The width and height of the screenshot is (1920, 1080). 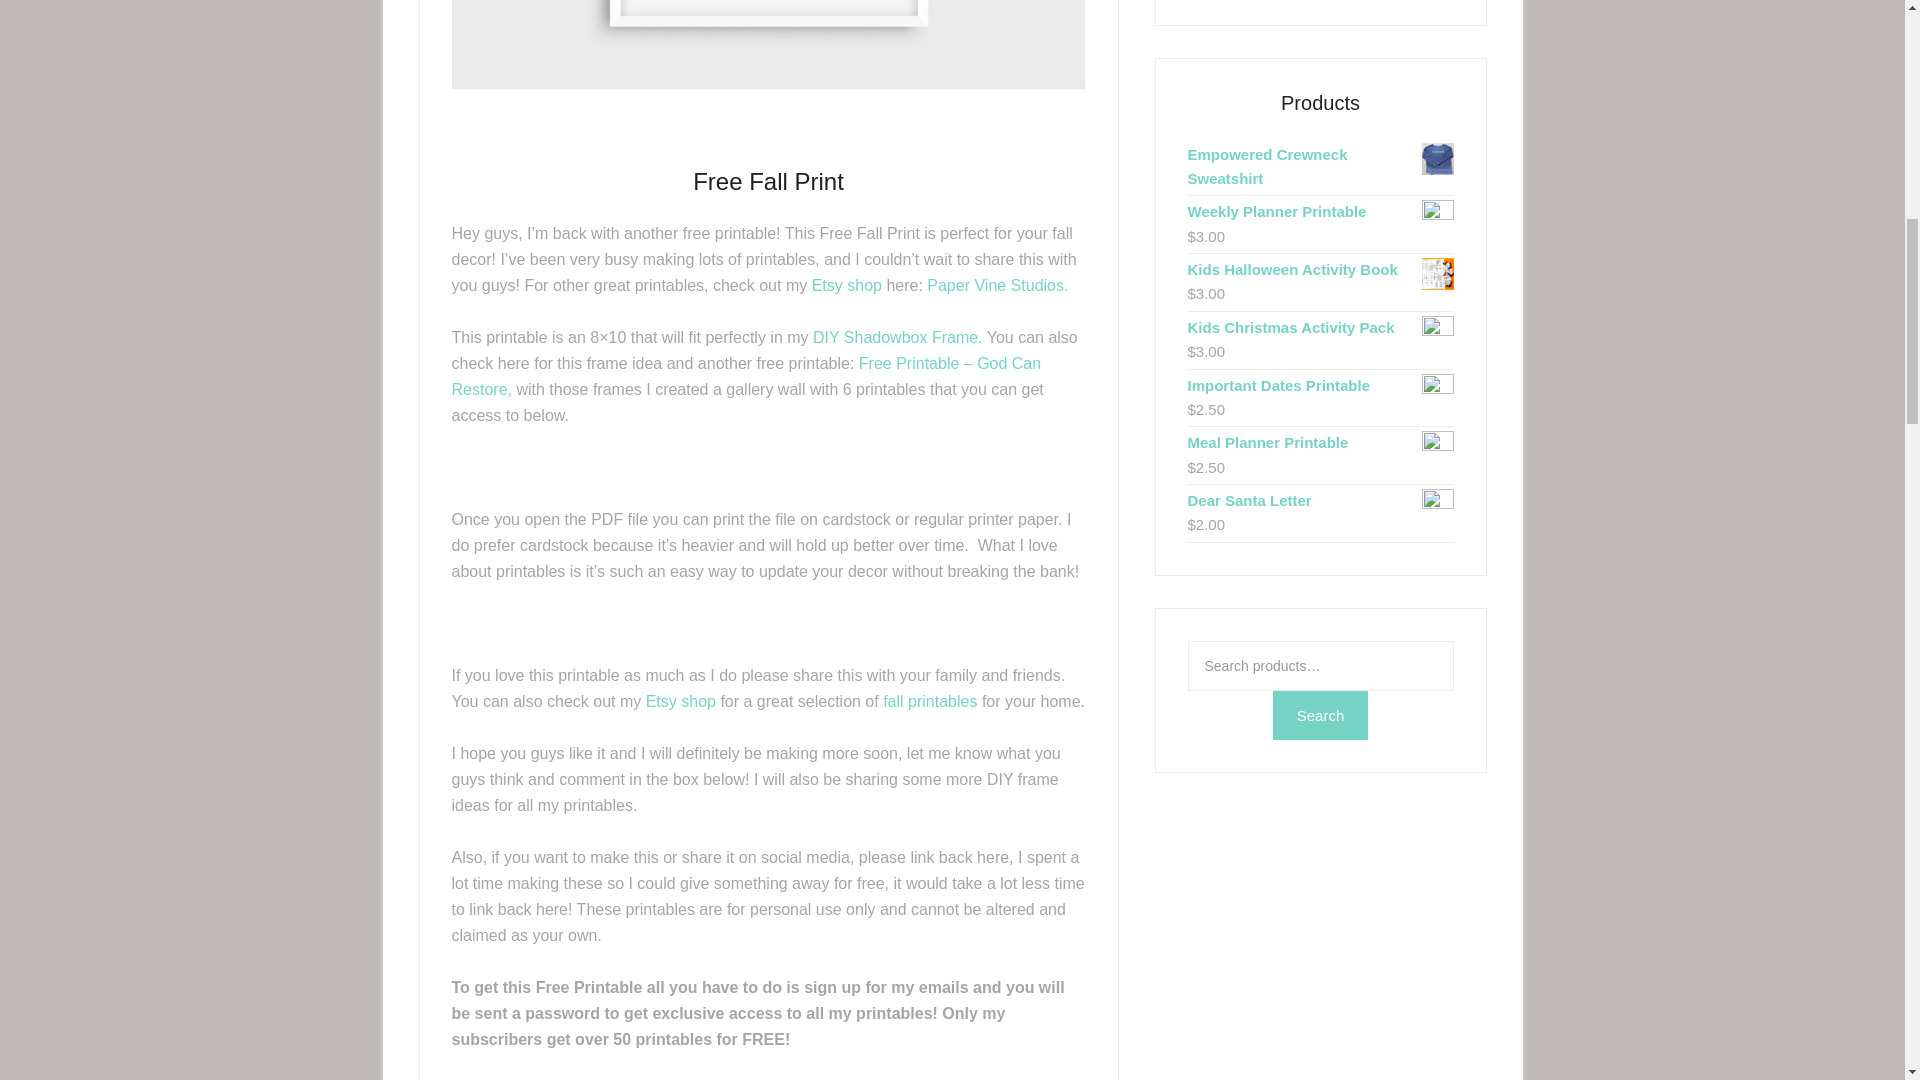 What do you see at coordinates (1320, 166) in the screenshot?
I see `Empowered Crewneck Sweatshirt` at bounding box center [1320, 166].